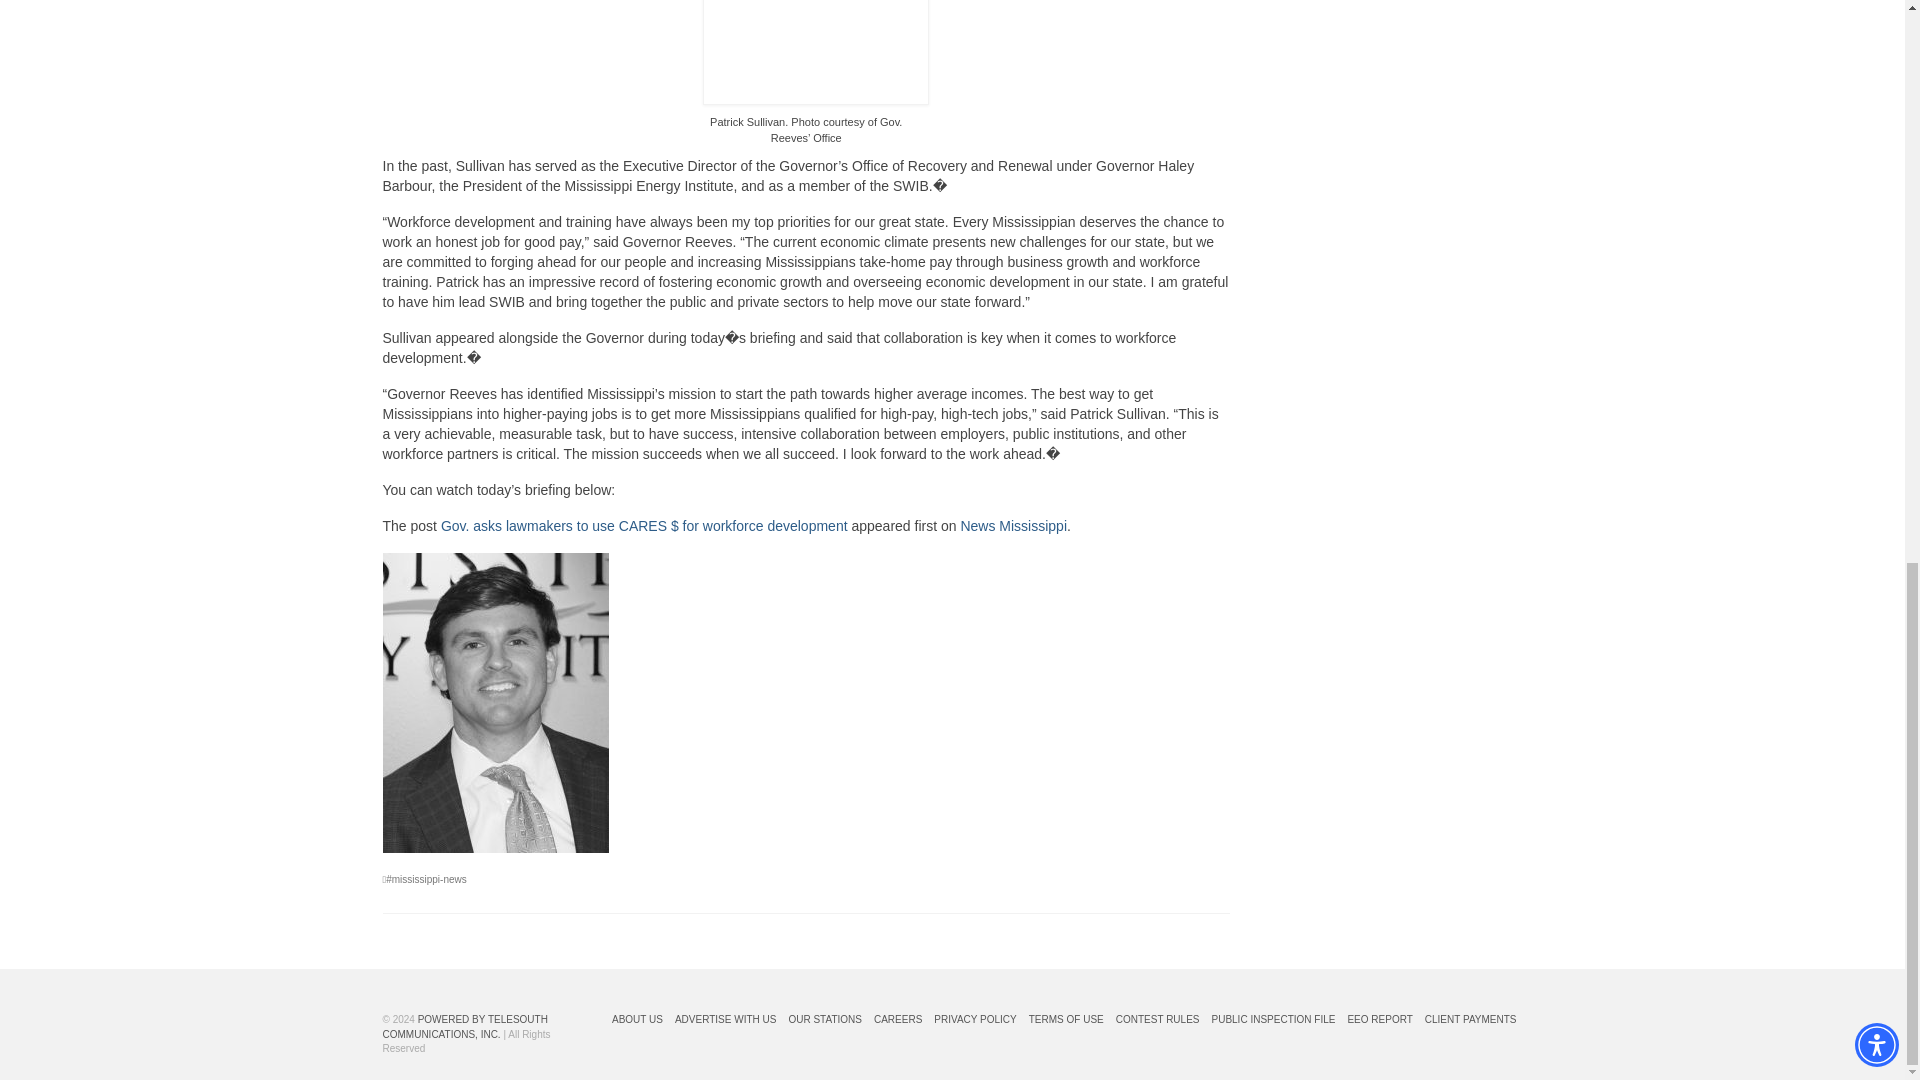  I want to click on ABOUT US, so click(637, 1020).